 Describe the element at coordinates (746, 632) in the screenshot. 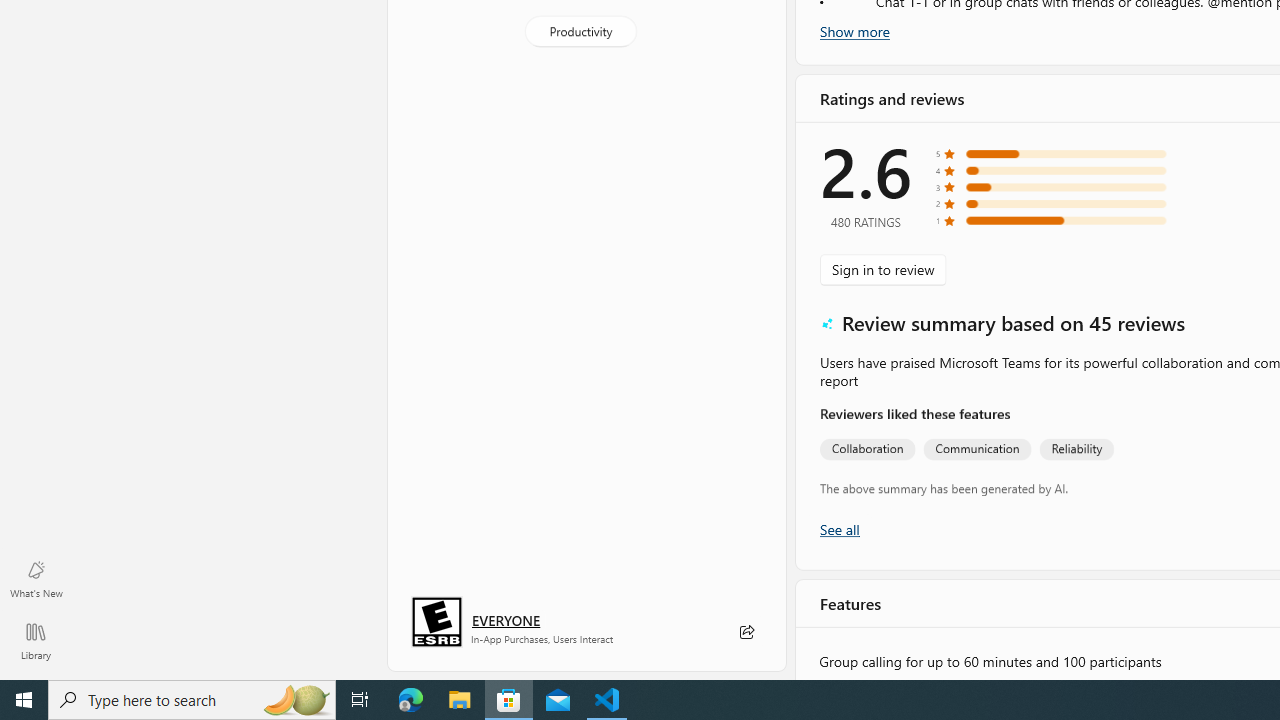

I see `Share` at that location.